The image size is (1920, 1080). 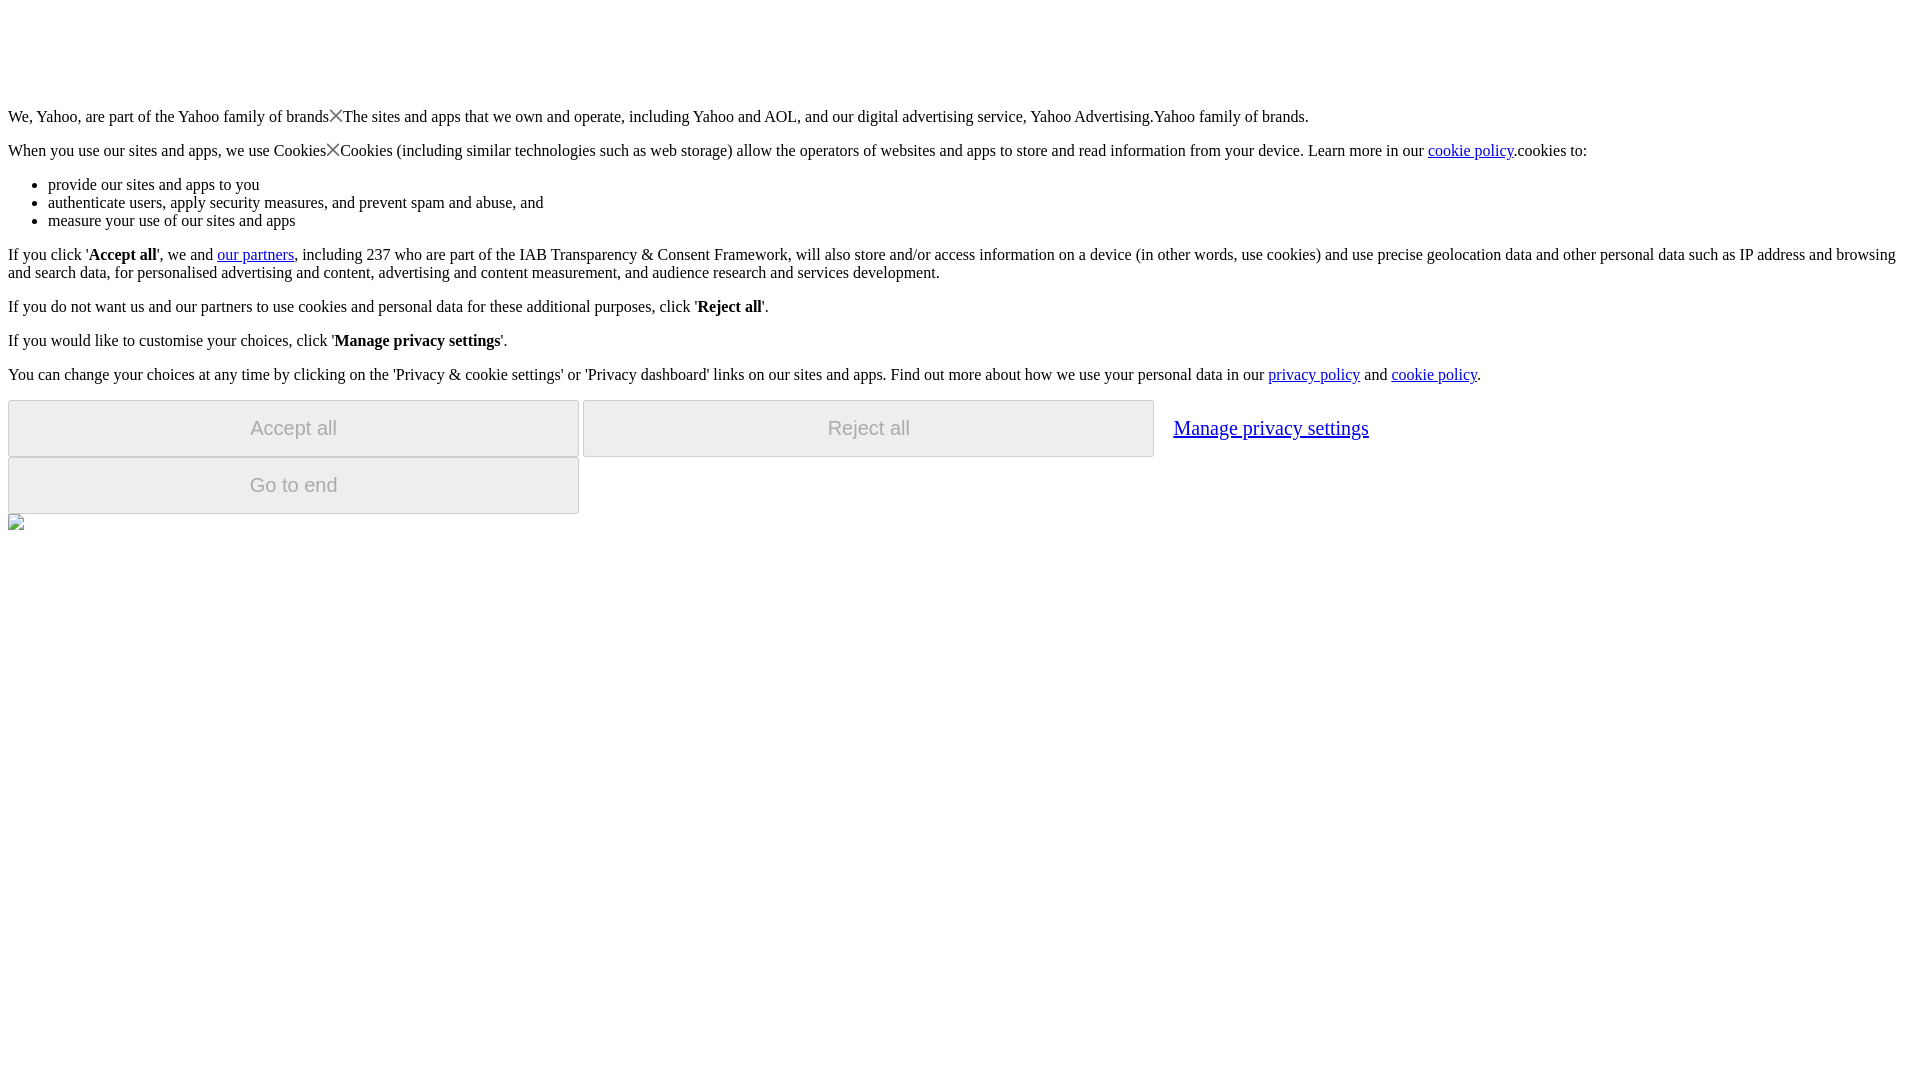 I want to click on cookie policy, so click(x=1471, y=150).